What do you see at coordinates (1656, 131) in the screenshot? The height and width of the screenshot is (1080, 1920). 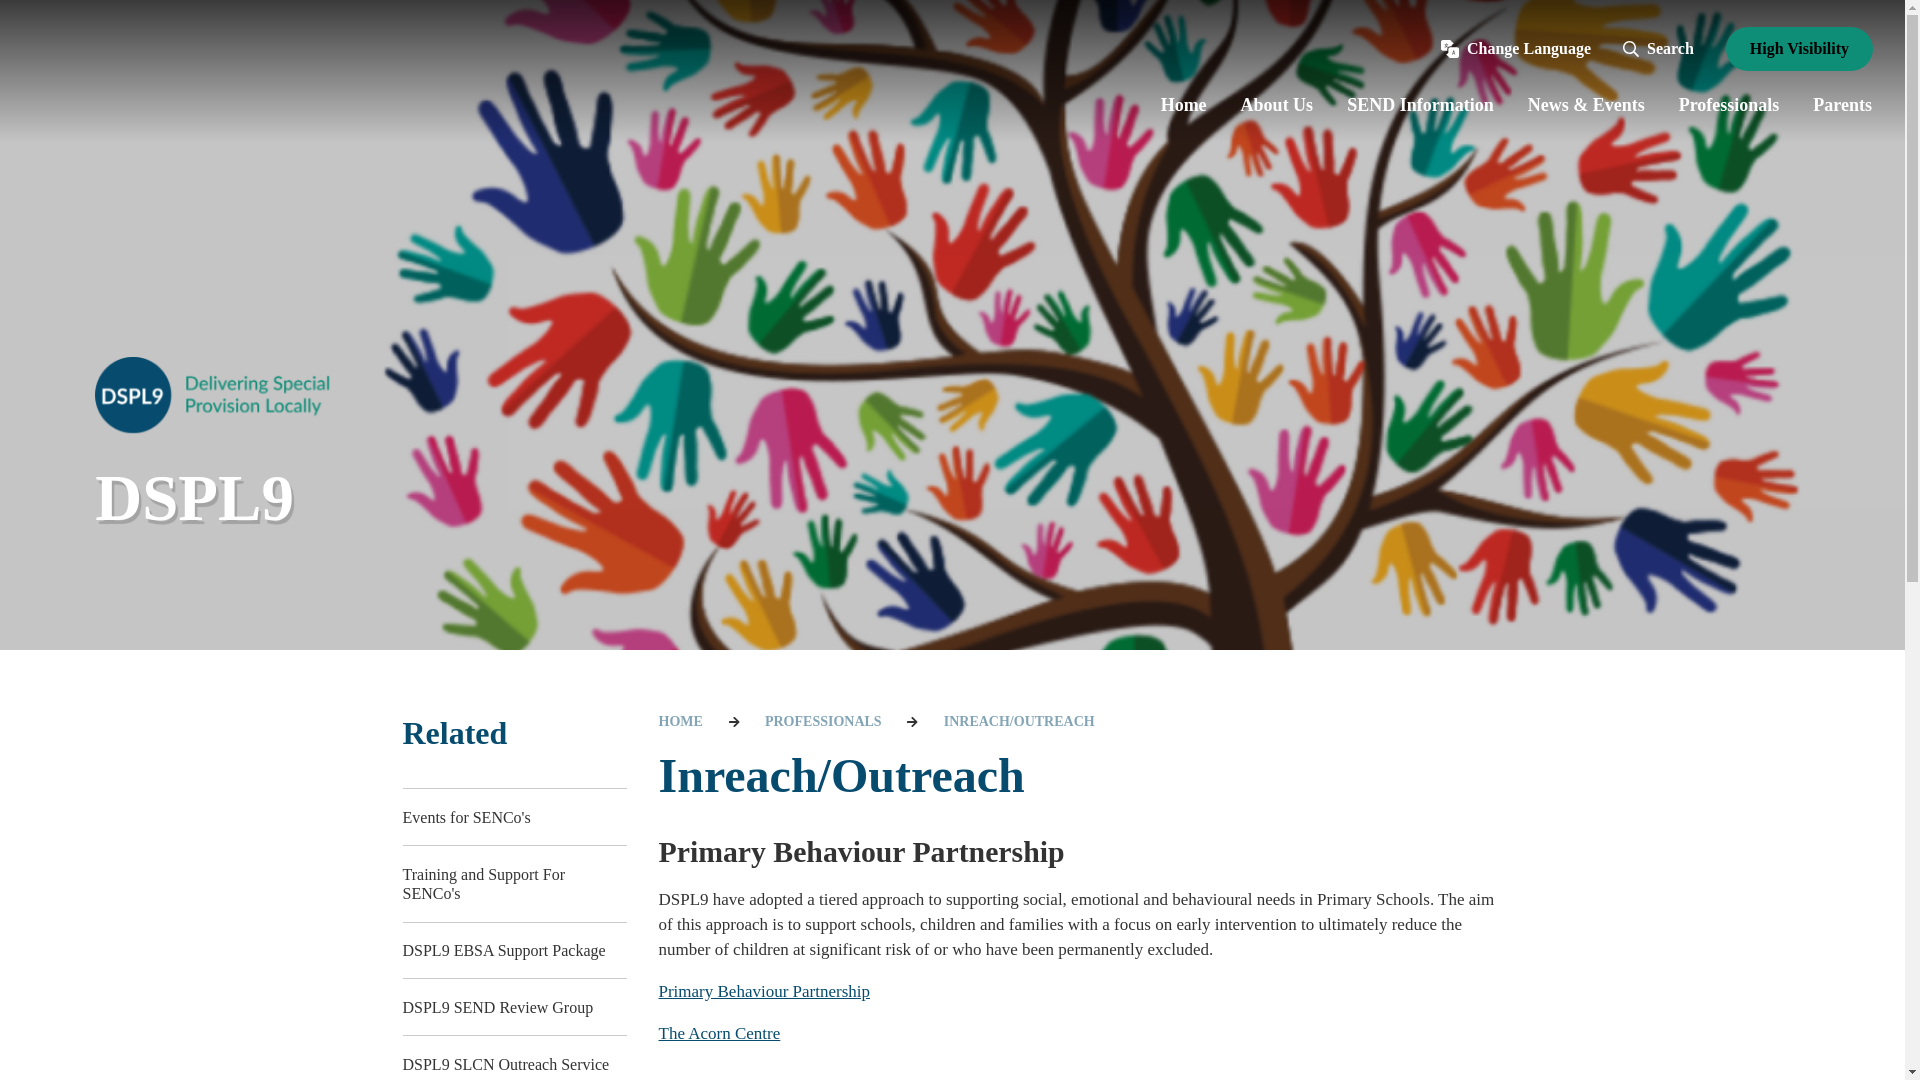 I see `Search` at bounding box center [1656, 131].